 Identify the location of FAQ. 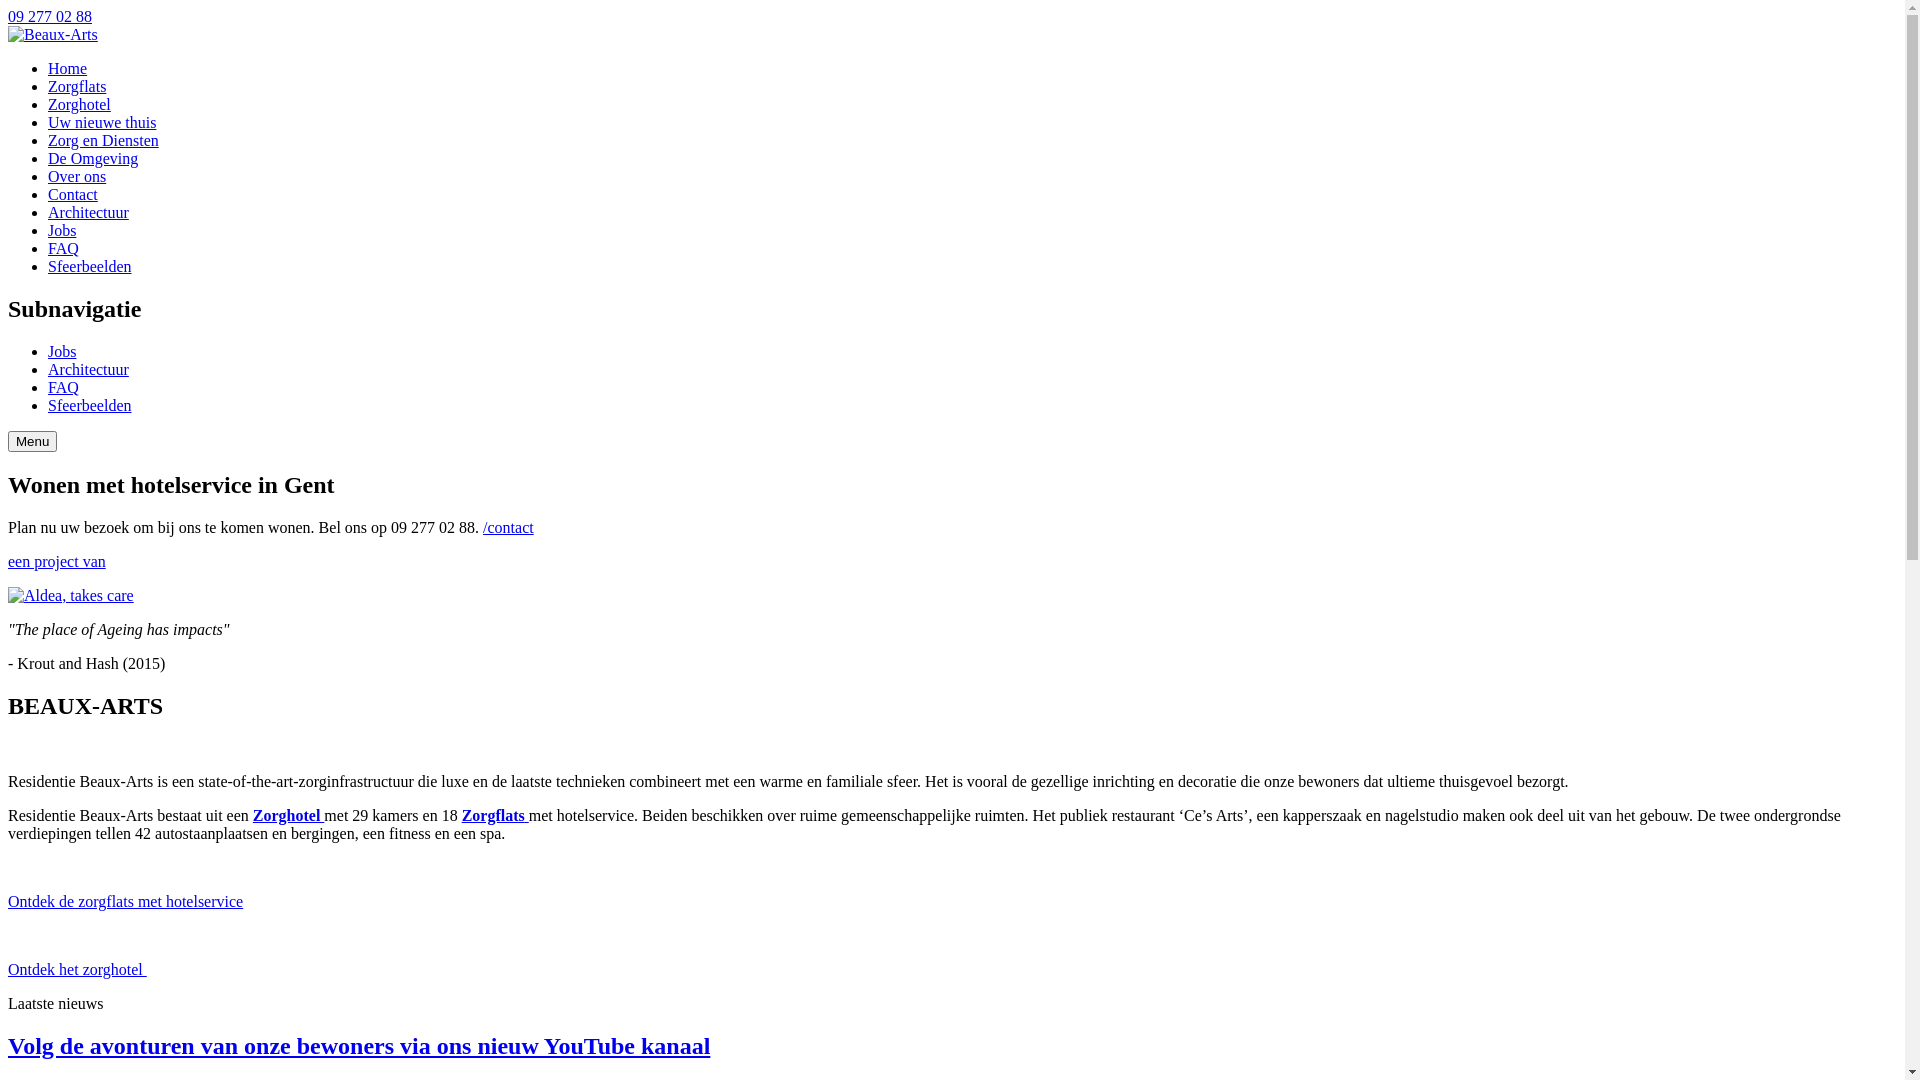
(64, 248).